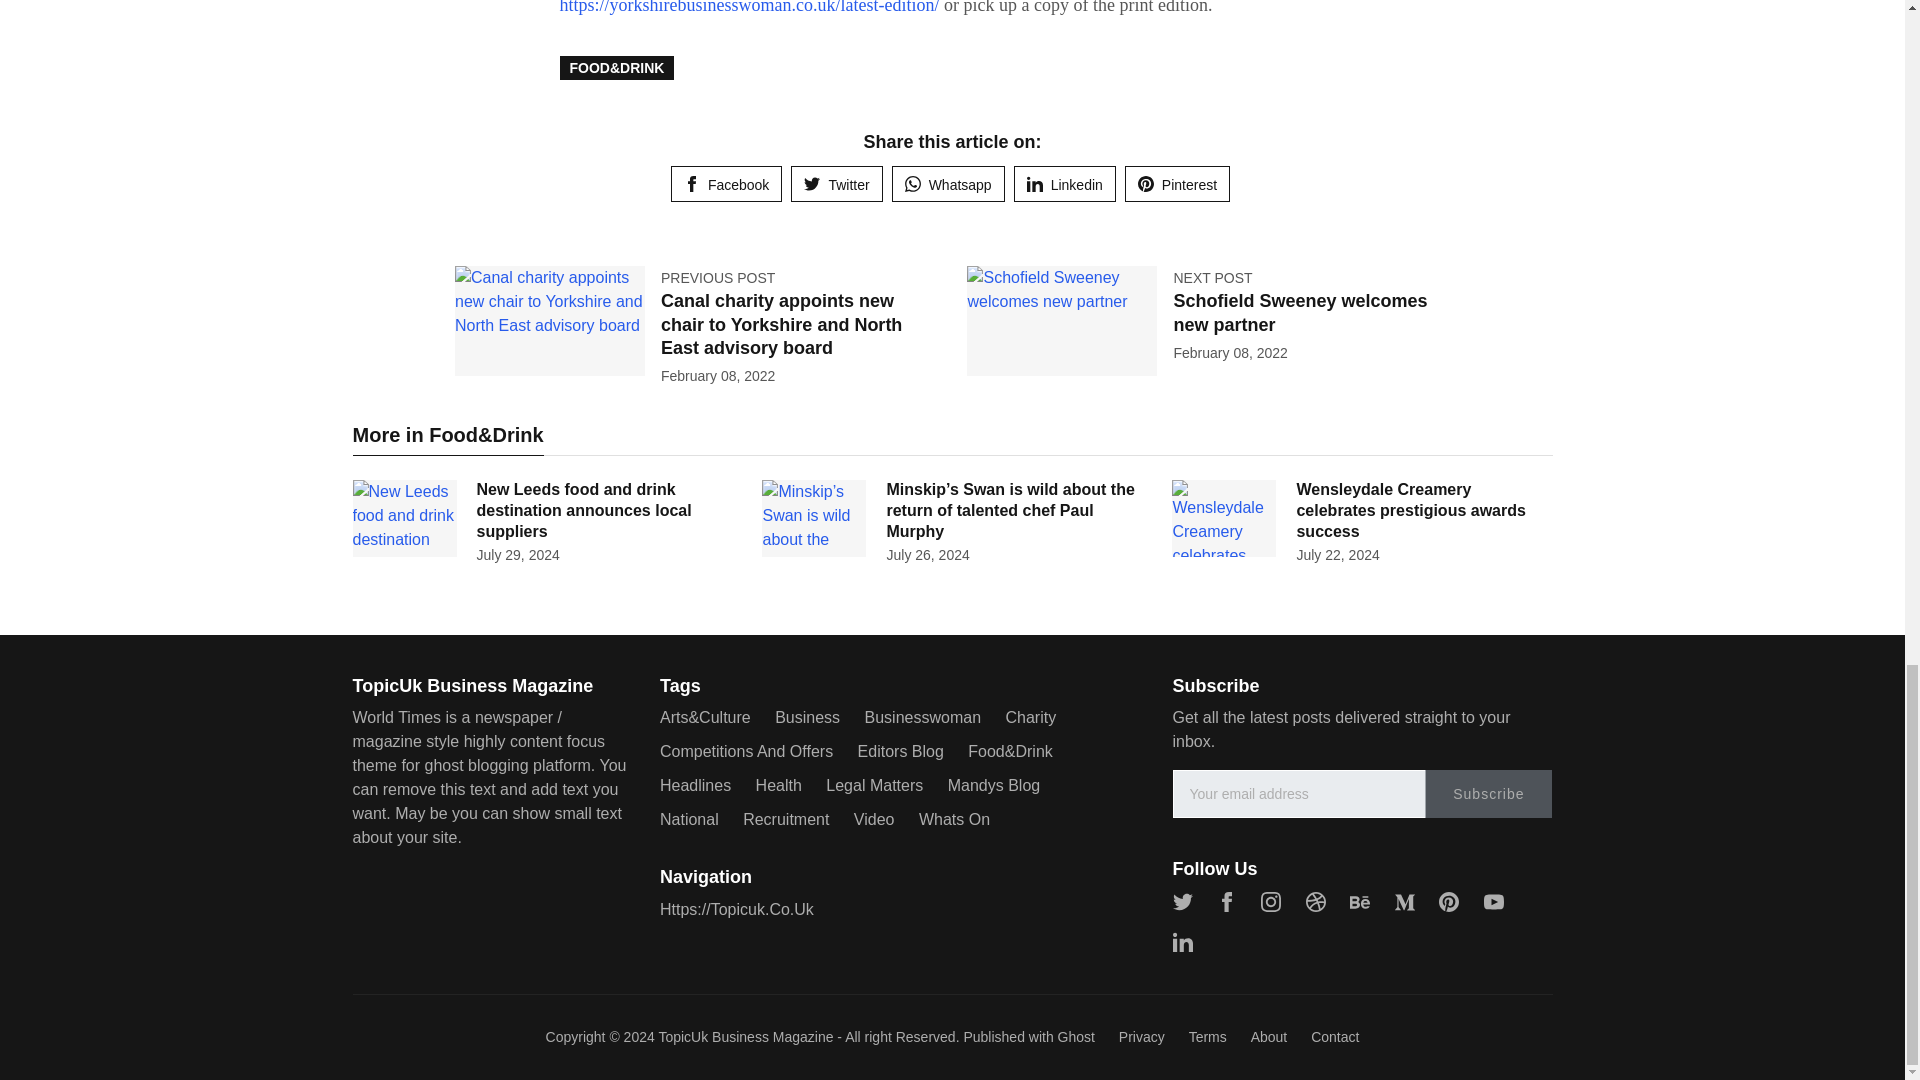 This screenshot has width=1920, height=1080. I want to click on NEXT POST, so click(1212, 278).